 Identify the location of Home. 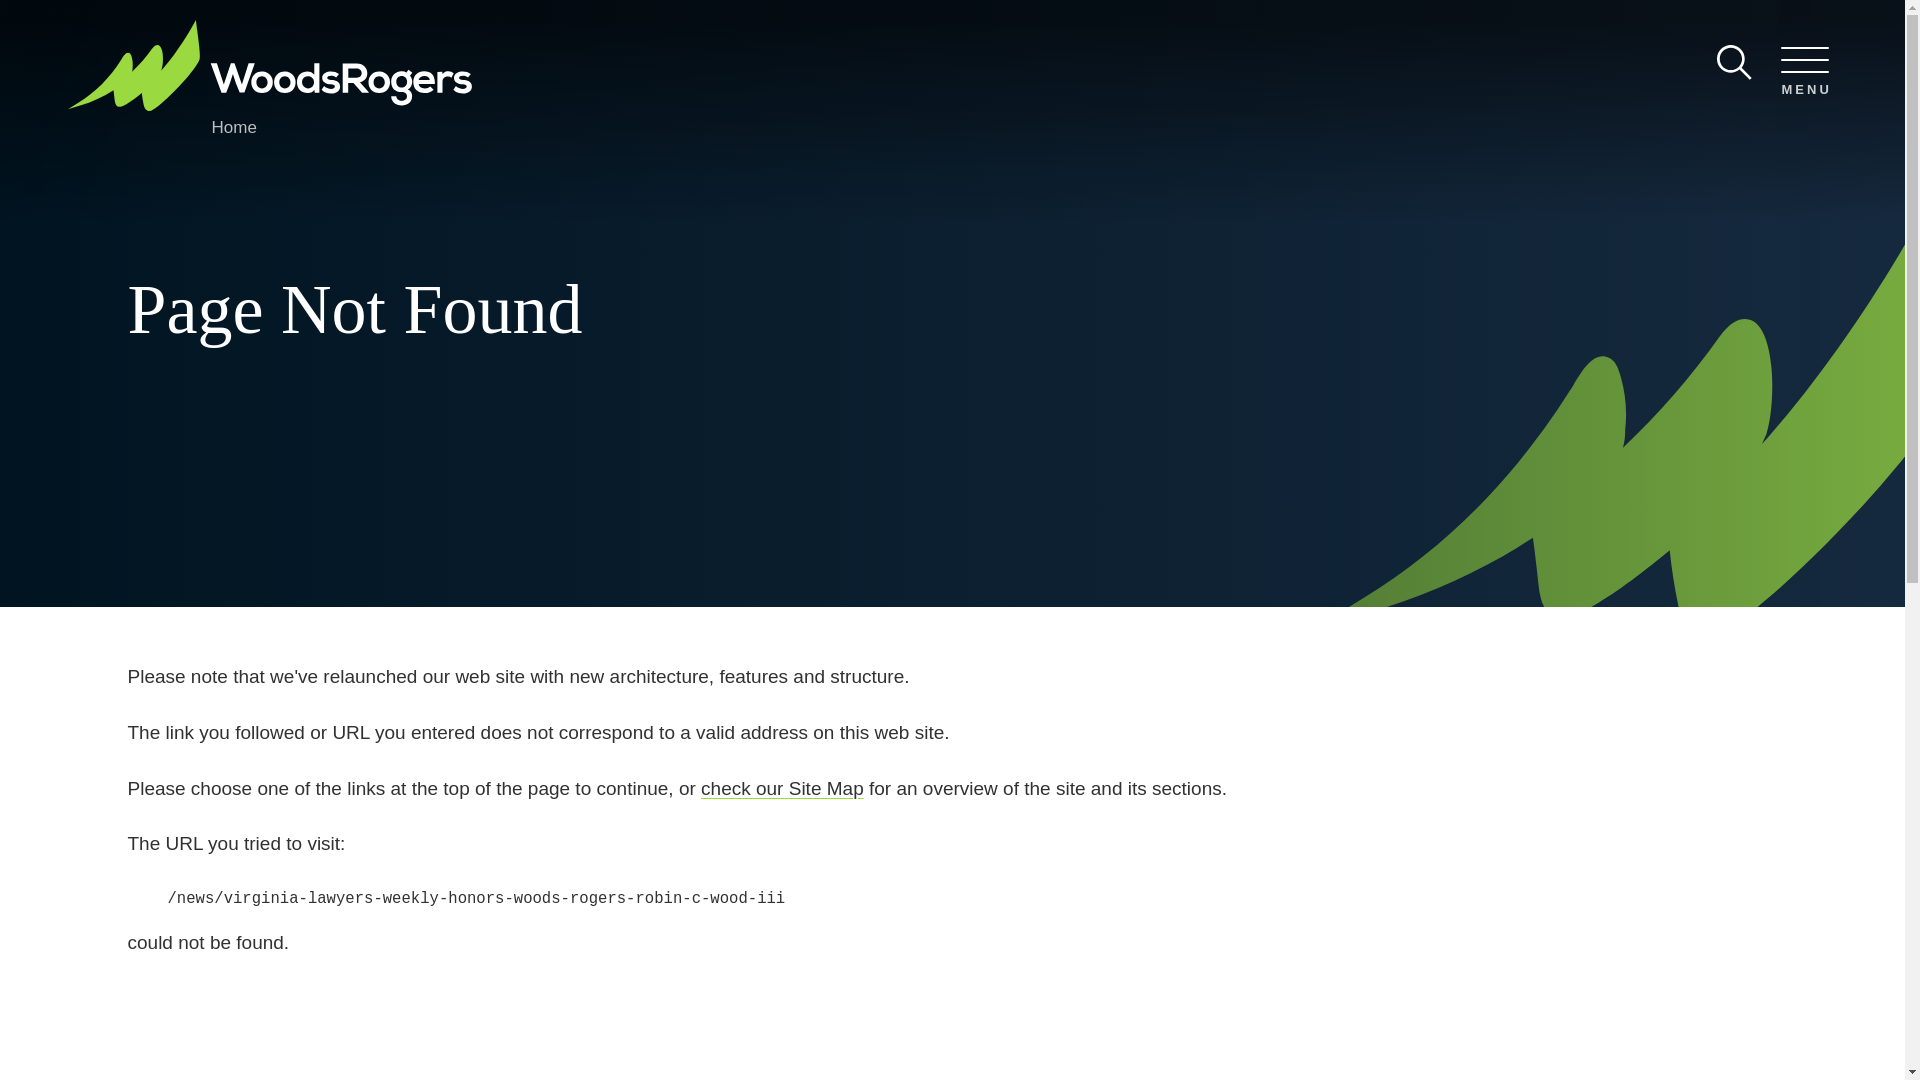
(234, 127).